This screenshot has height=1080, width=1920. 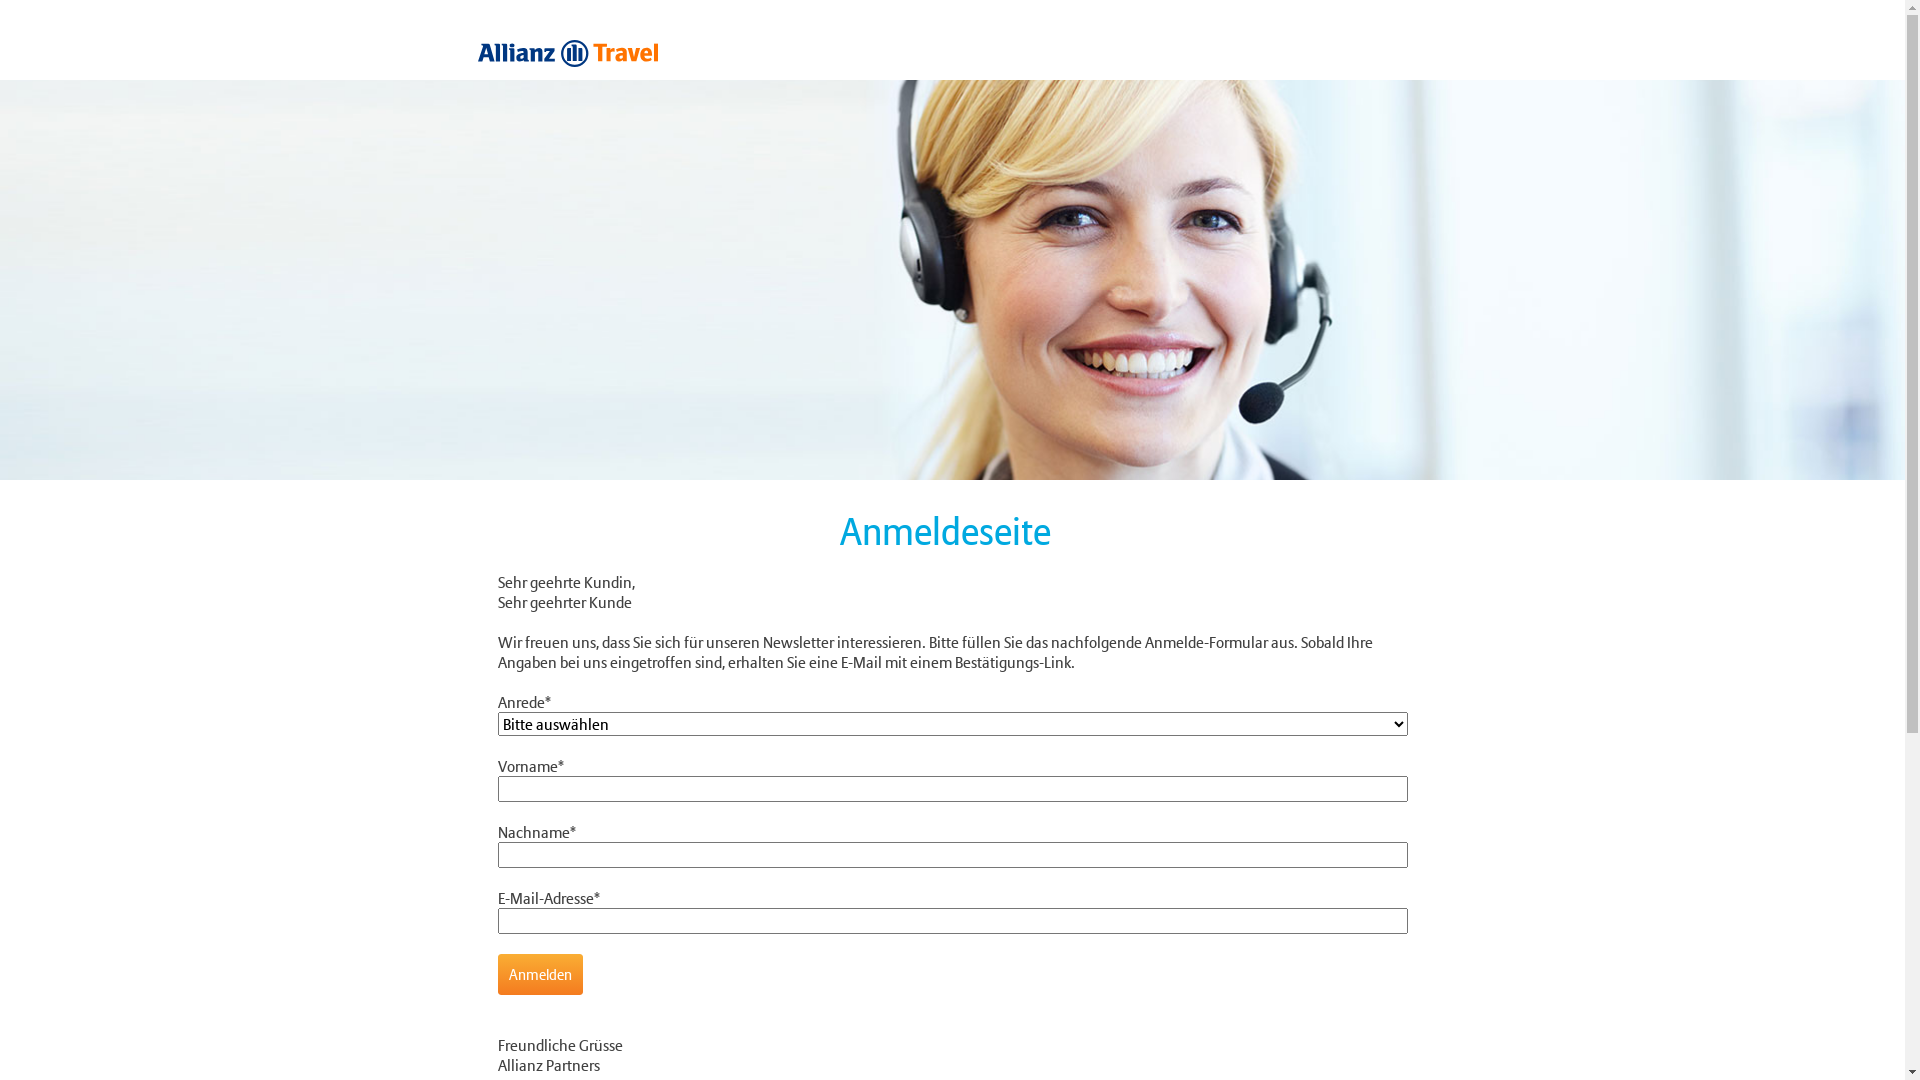 I want to click on Anmelden, so click(x=540, y=974).